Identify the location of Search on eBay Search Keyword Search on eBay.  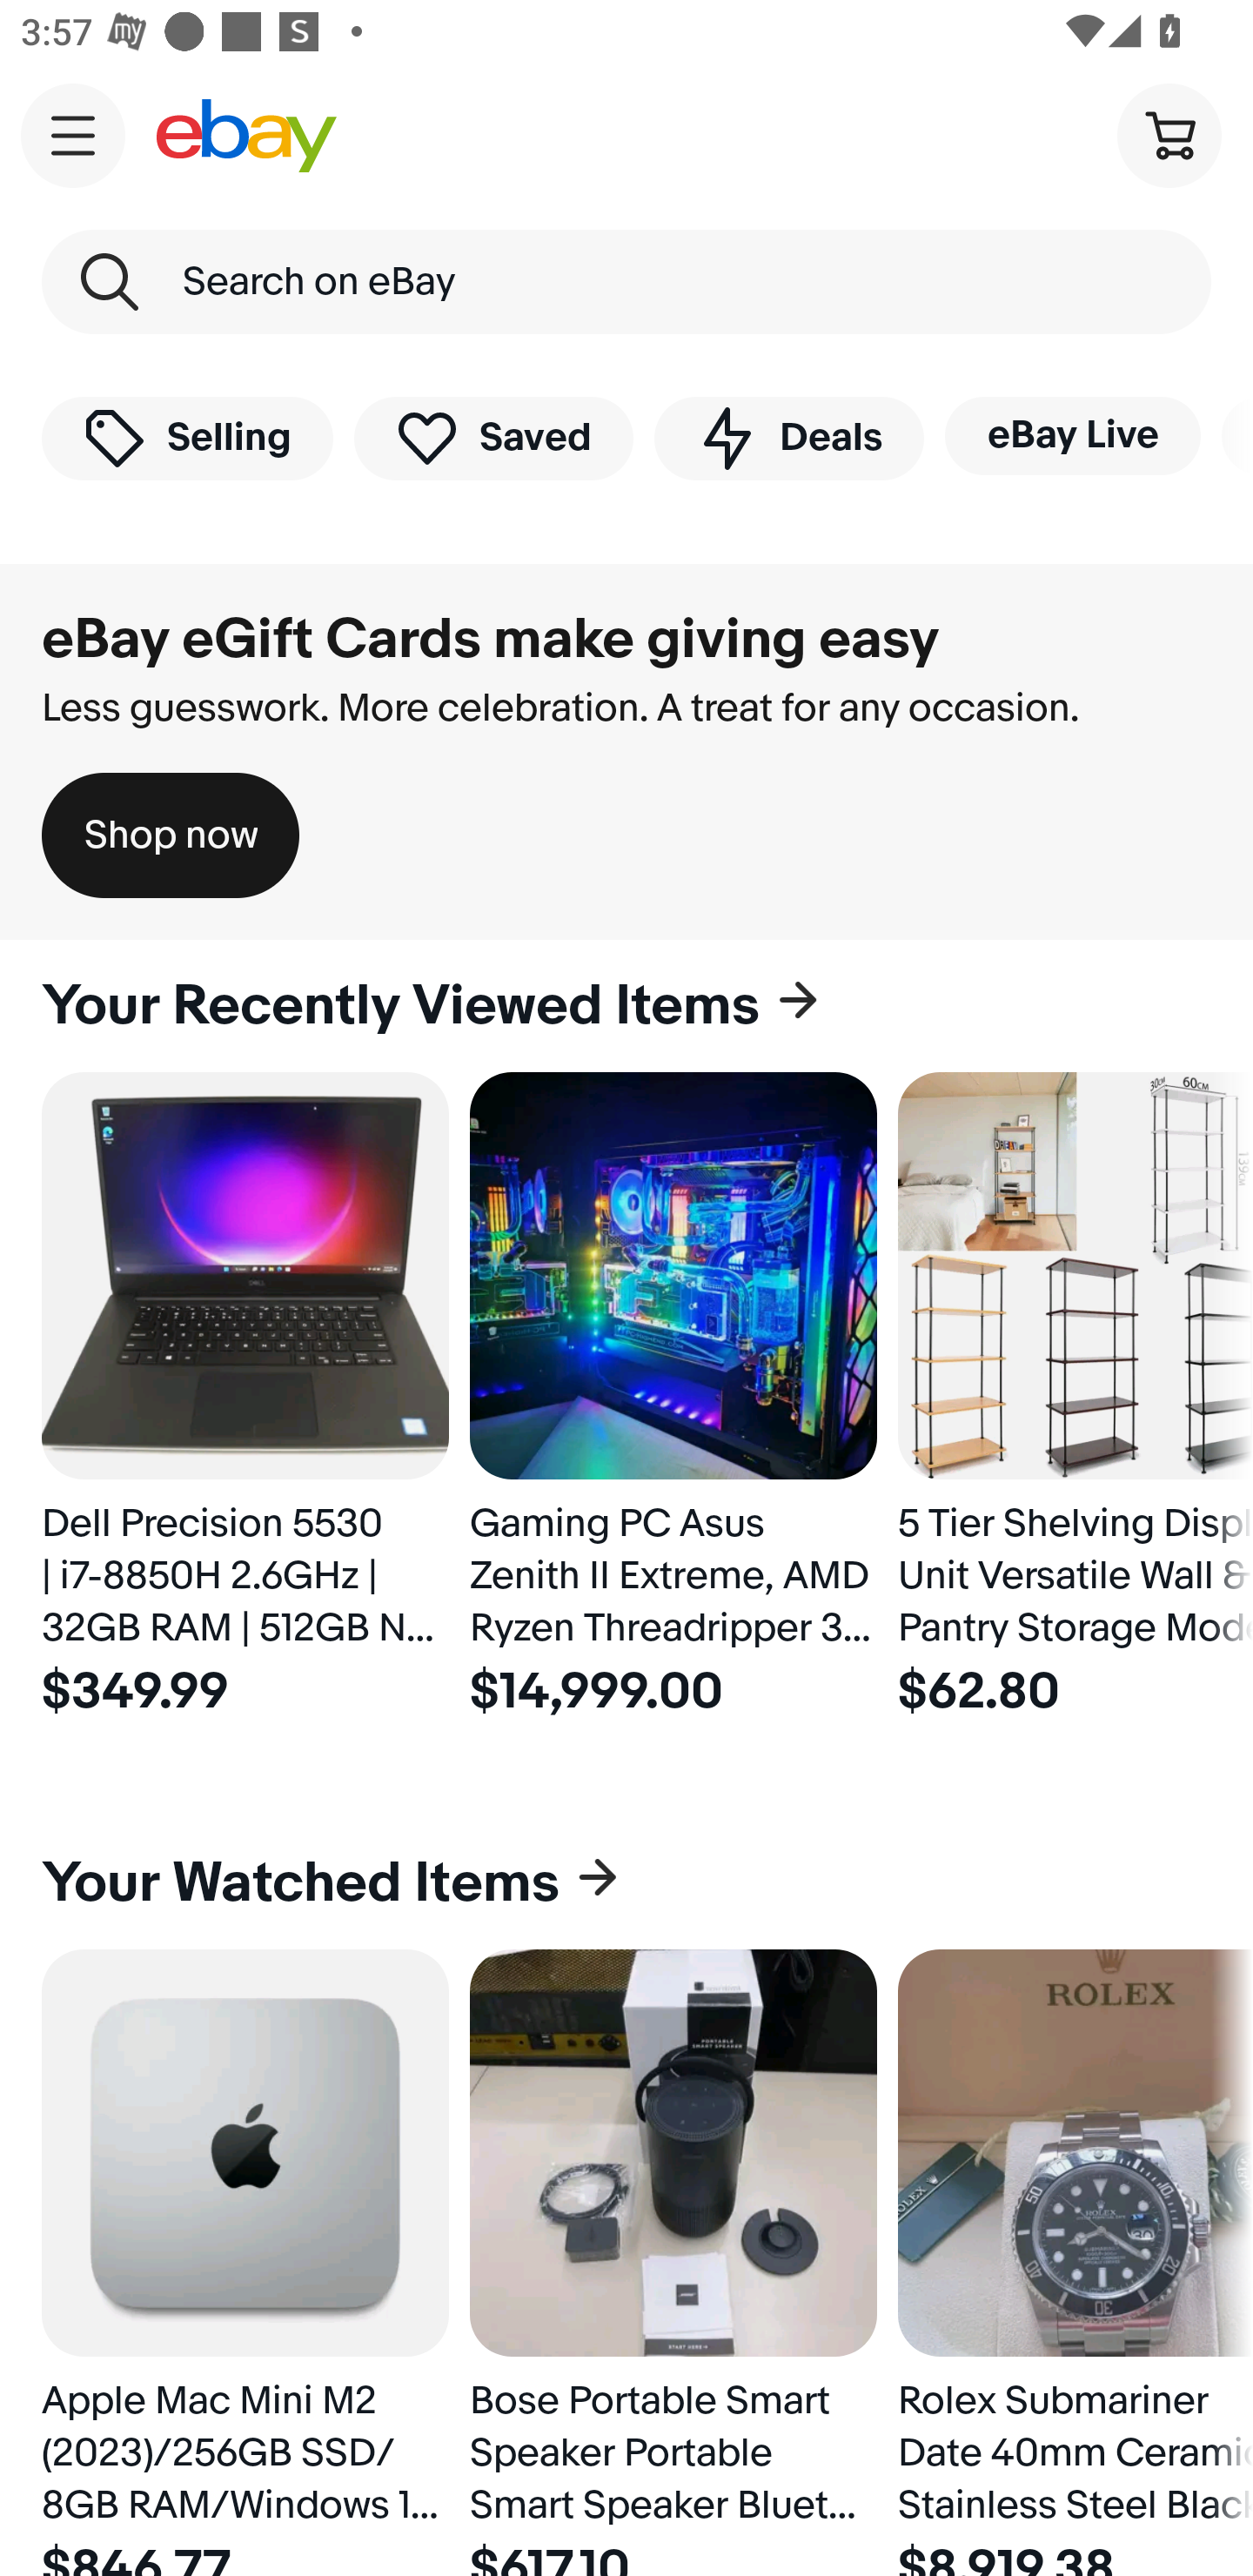
(626, 282).